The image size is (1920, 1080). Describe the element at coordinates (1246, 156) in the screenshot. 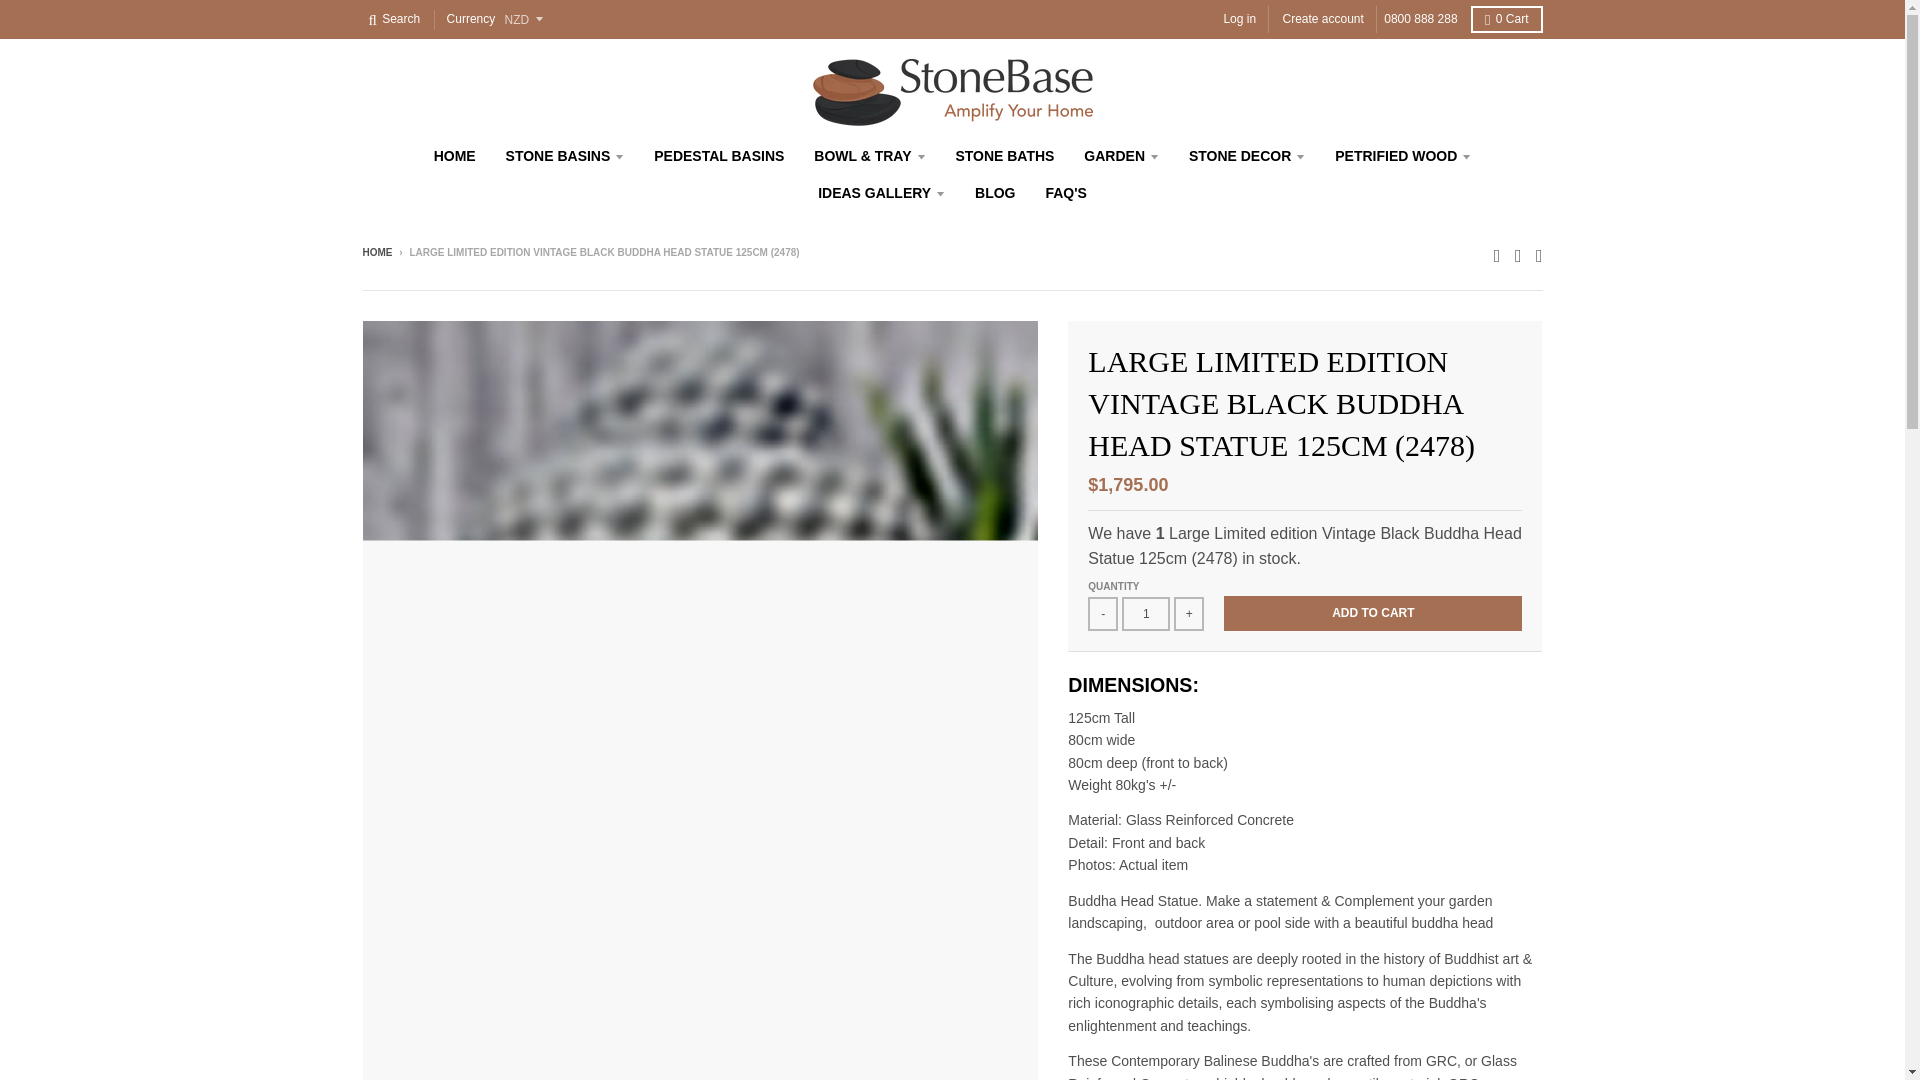

I see `STONE DECOR` at that location.